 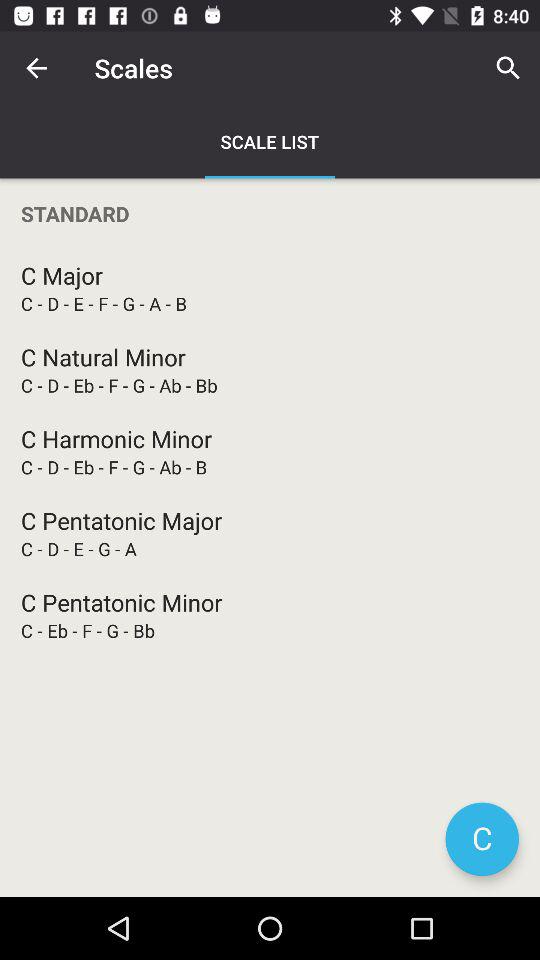 I want to click on tap the icon at the top right corner, so click(x=508, y=68).